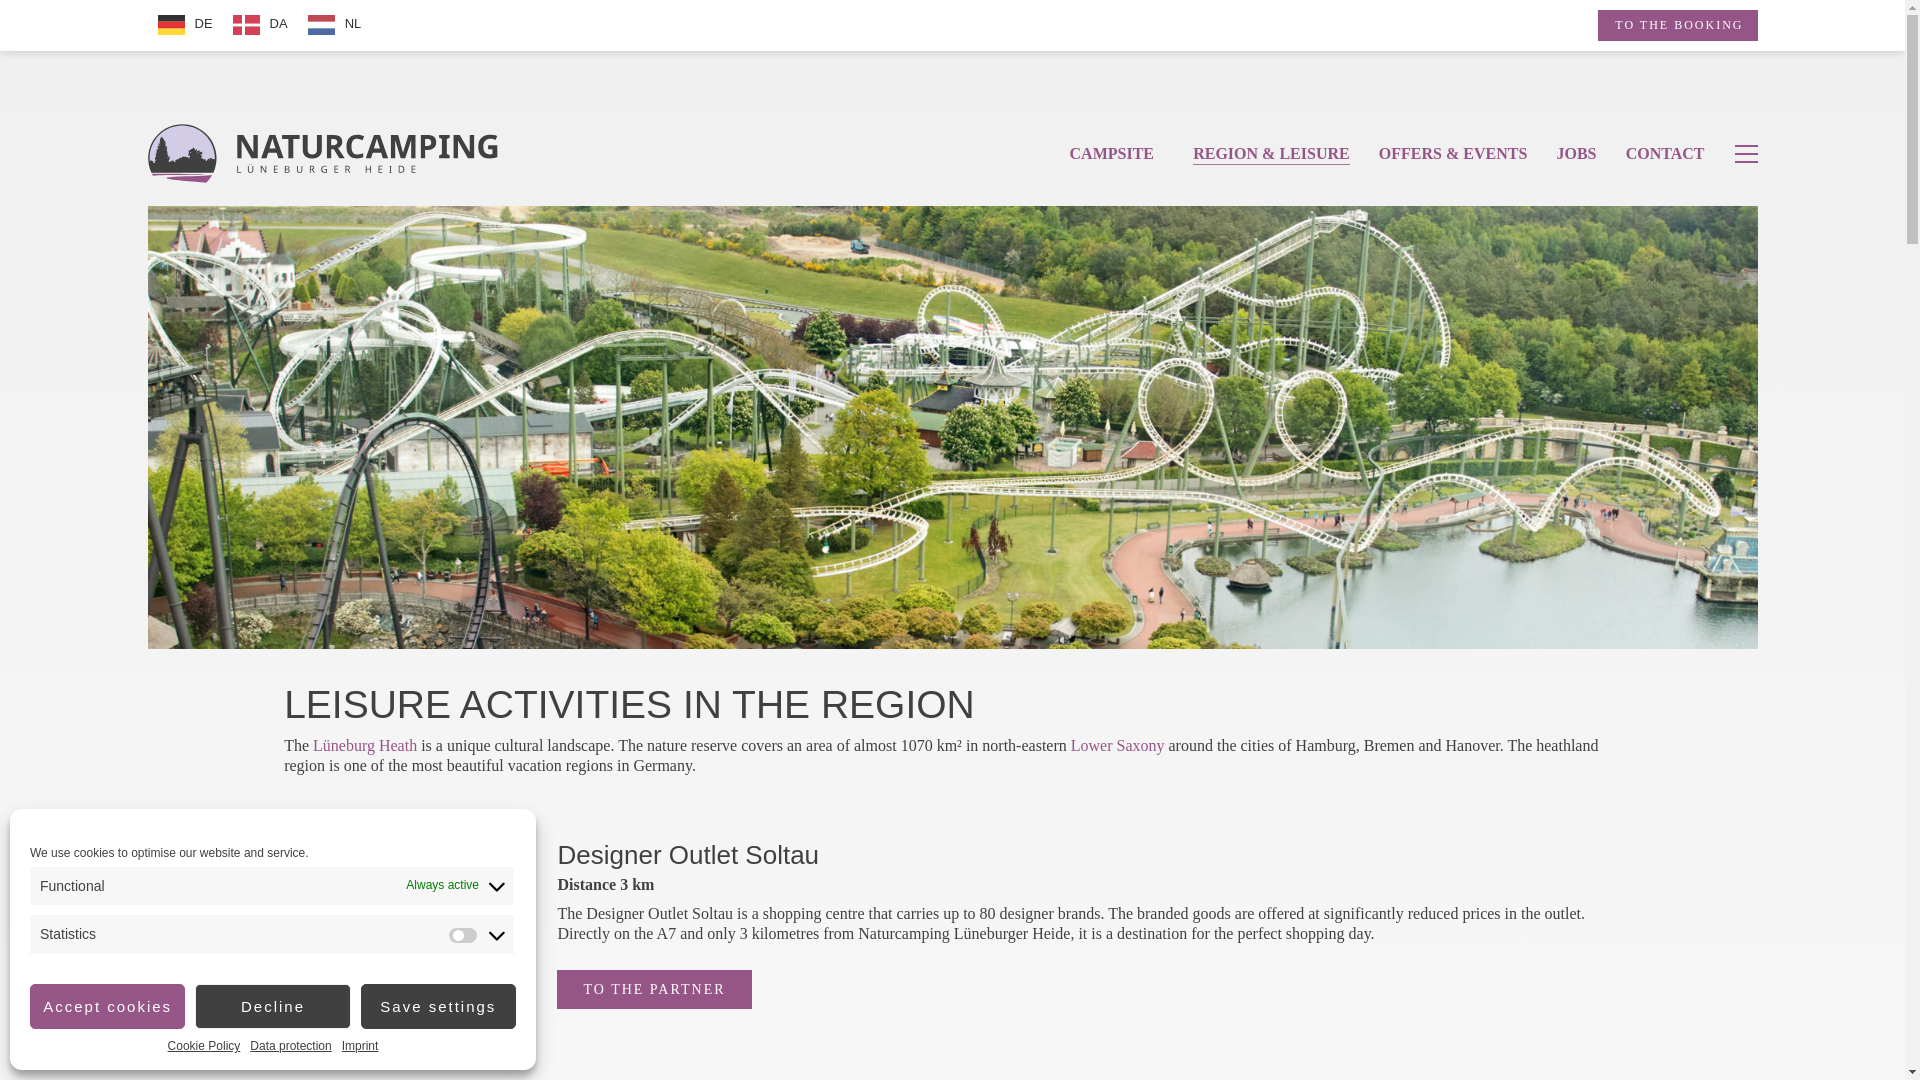 The height and width of the screenshot is (1080, 1920). Describe the element at coordinates (184, 24) in the screenshot. I see `DE` at that location.